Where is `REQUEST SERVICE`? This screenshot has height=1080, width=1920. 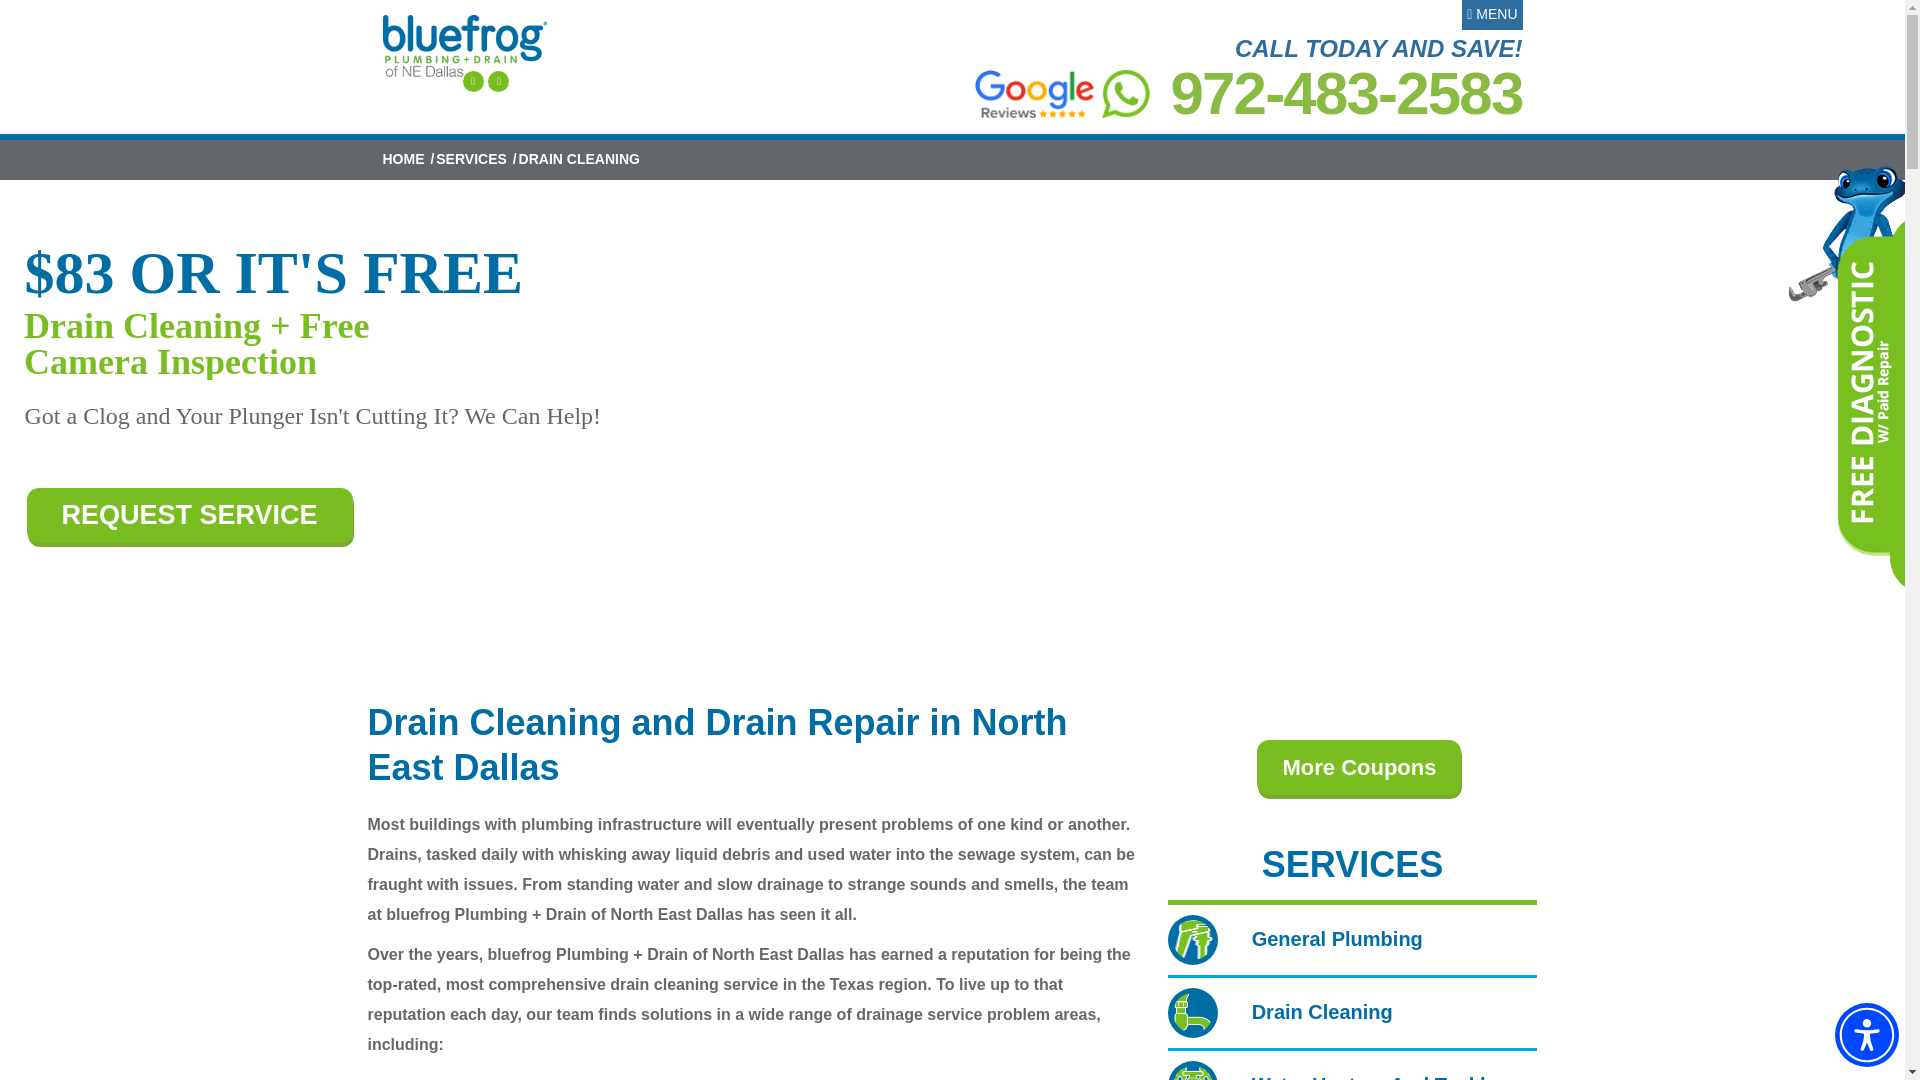
REQUEST SERVICE is located at coordinates (188, 516).